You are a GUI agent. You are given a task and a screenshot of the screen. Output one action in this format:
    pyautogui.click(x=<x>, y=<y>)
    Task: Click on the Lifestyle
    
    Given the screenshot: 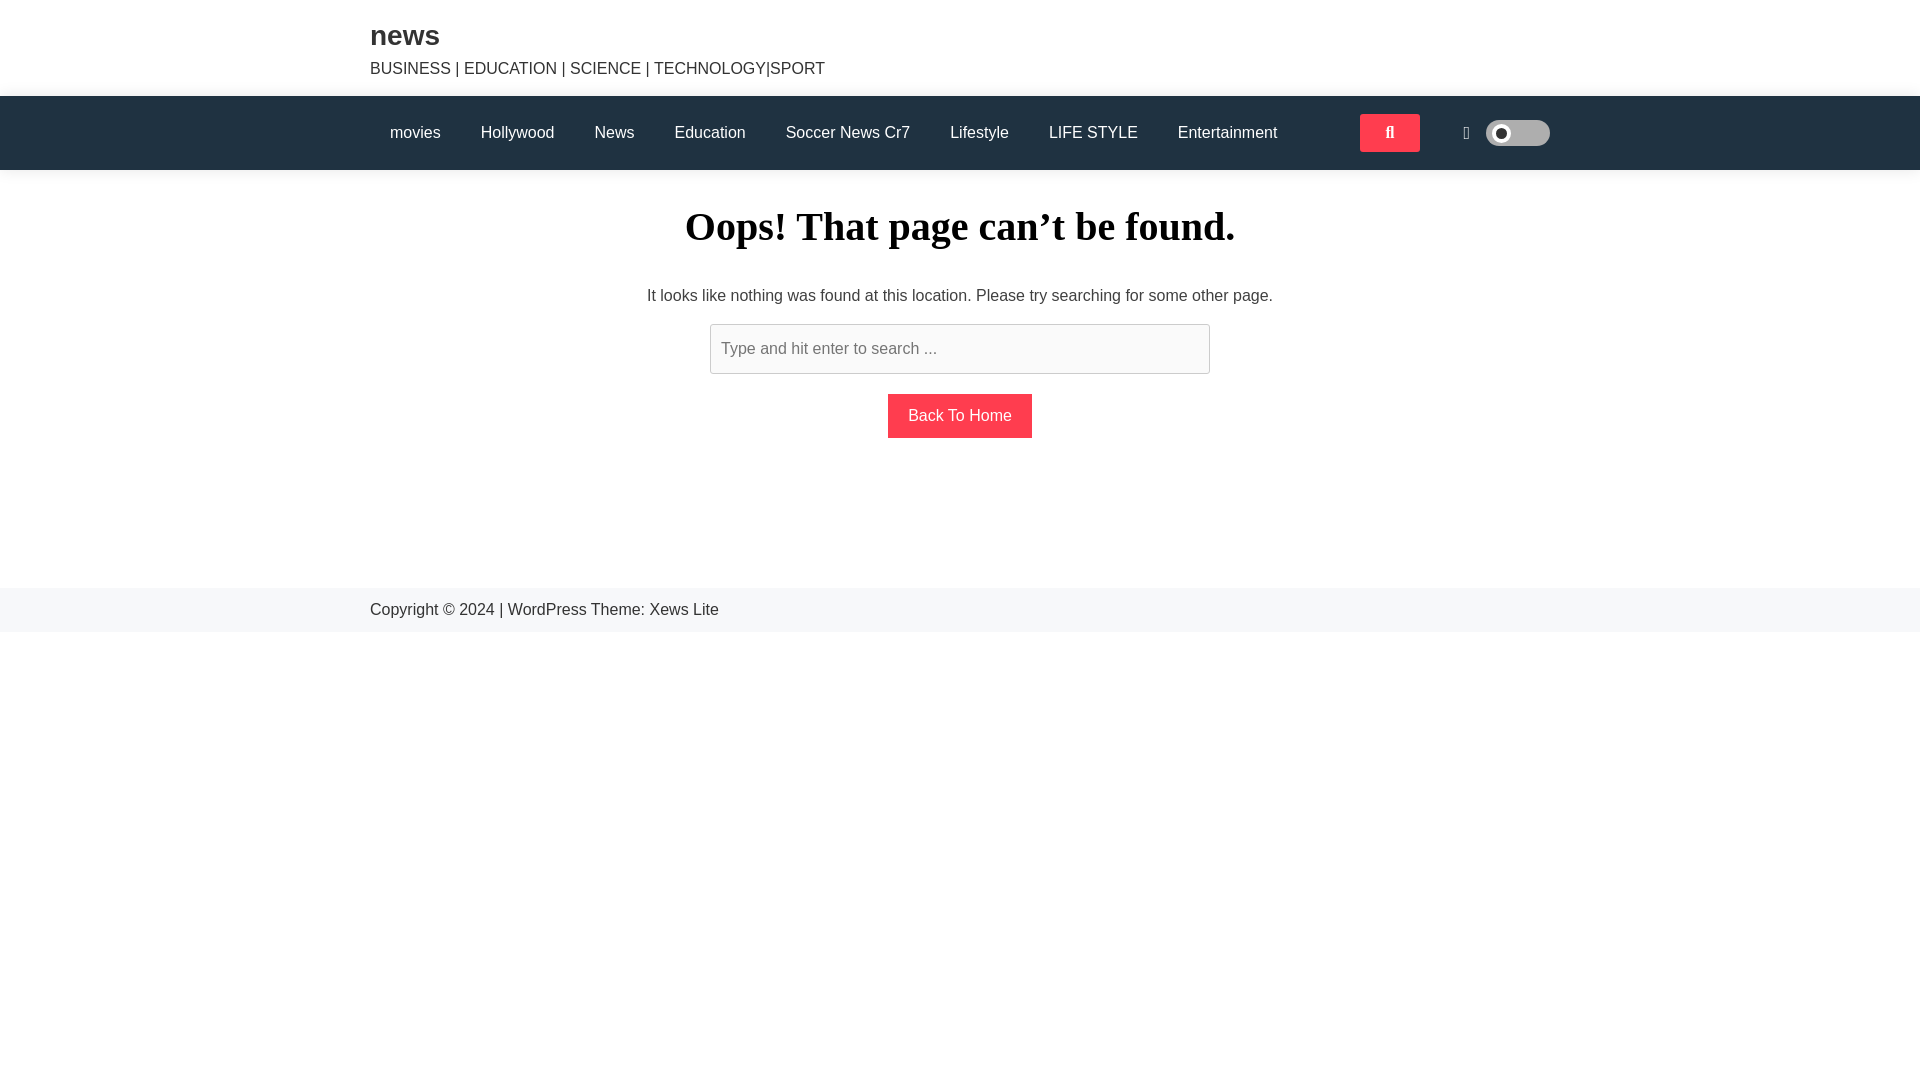 What is the action you would take?
    pyautogui.click(x=979, y=132)
    